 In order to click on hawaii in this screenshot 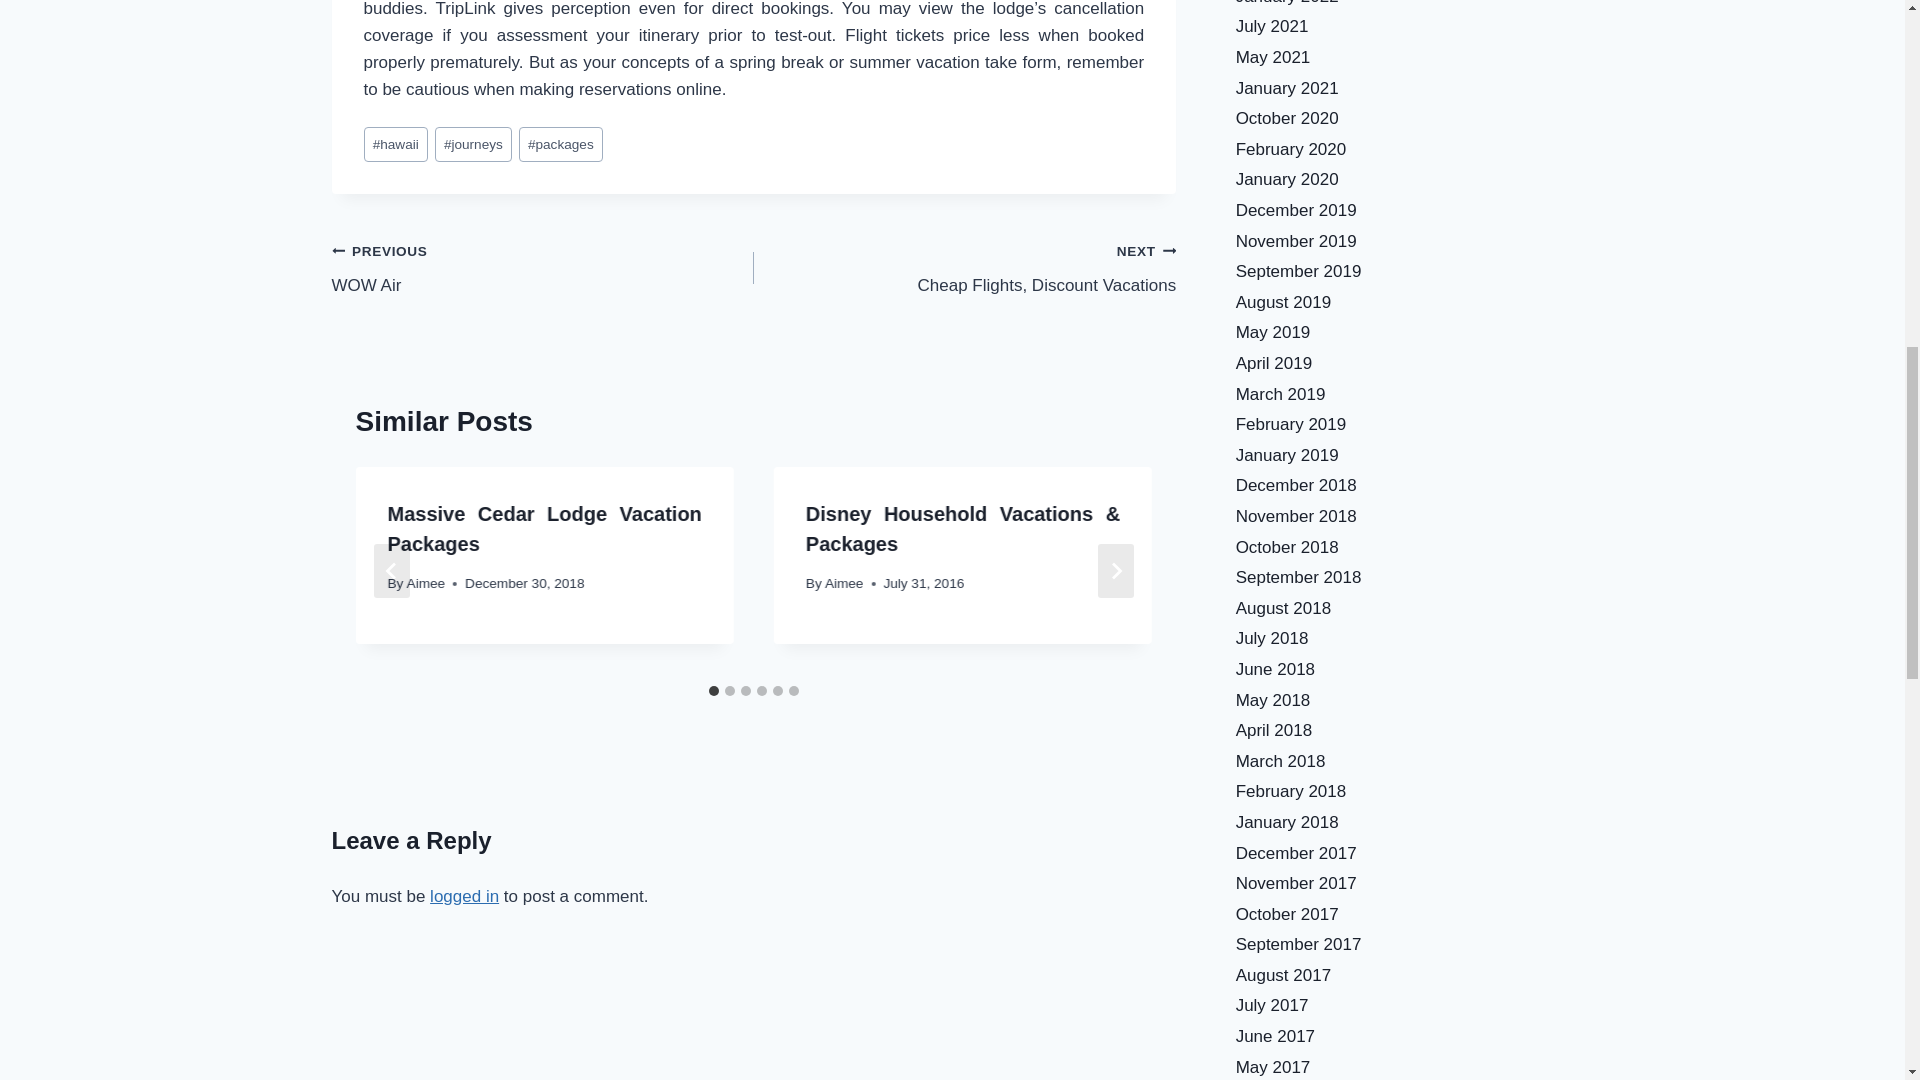, I will do `click(396, 144)`.